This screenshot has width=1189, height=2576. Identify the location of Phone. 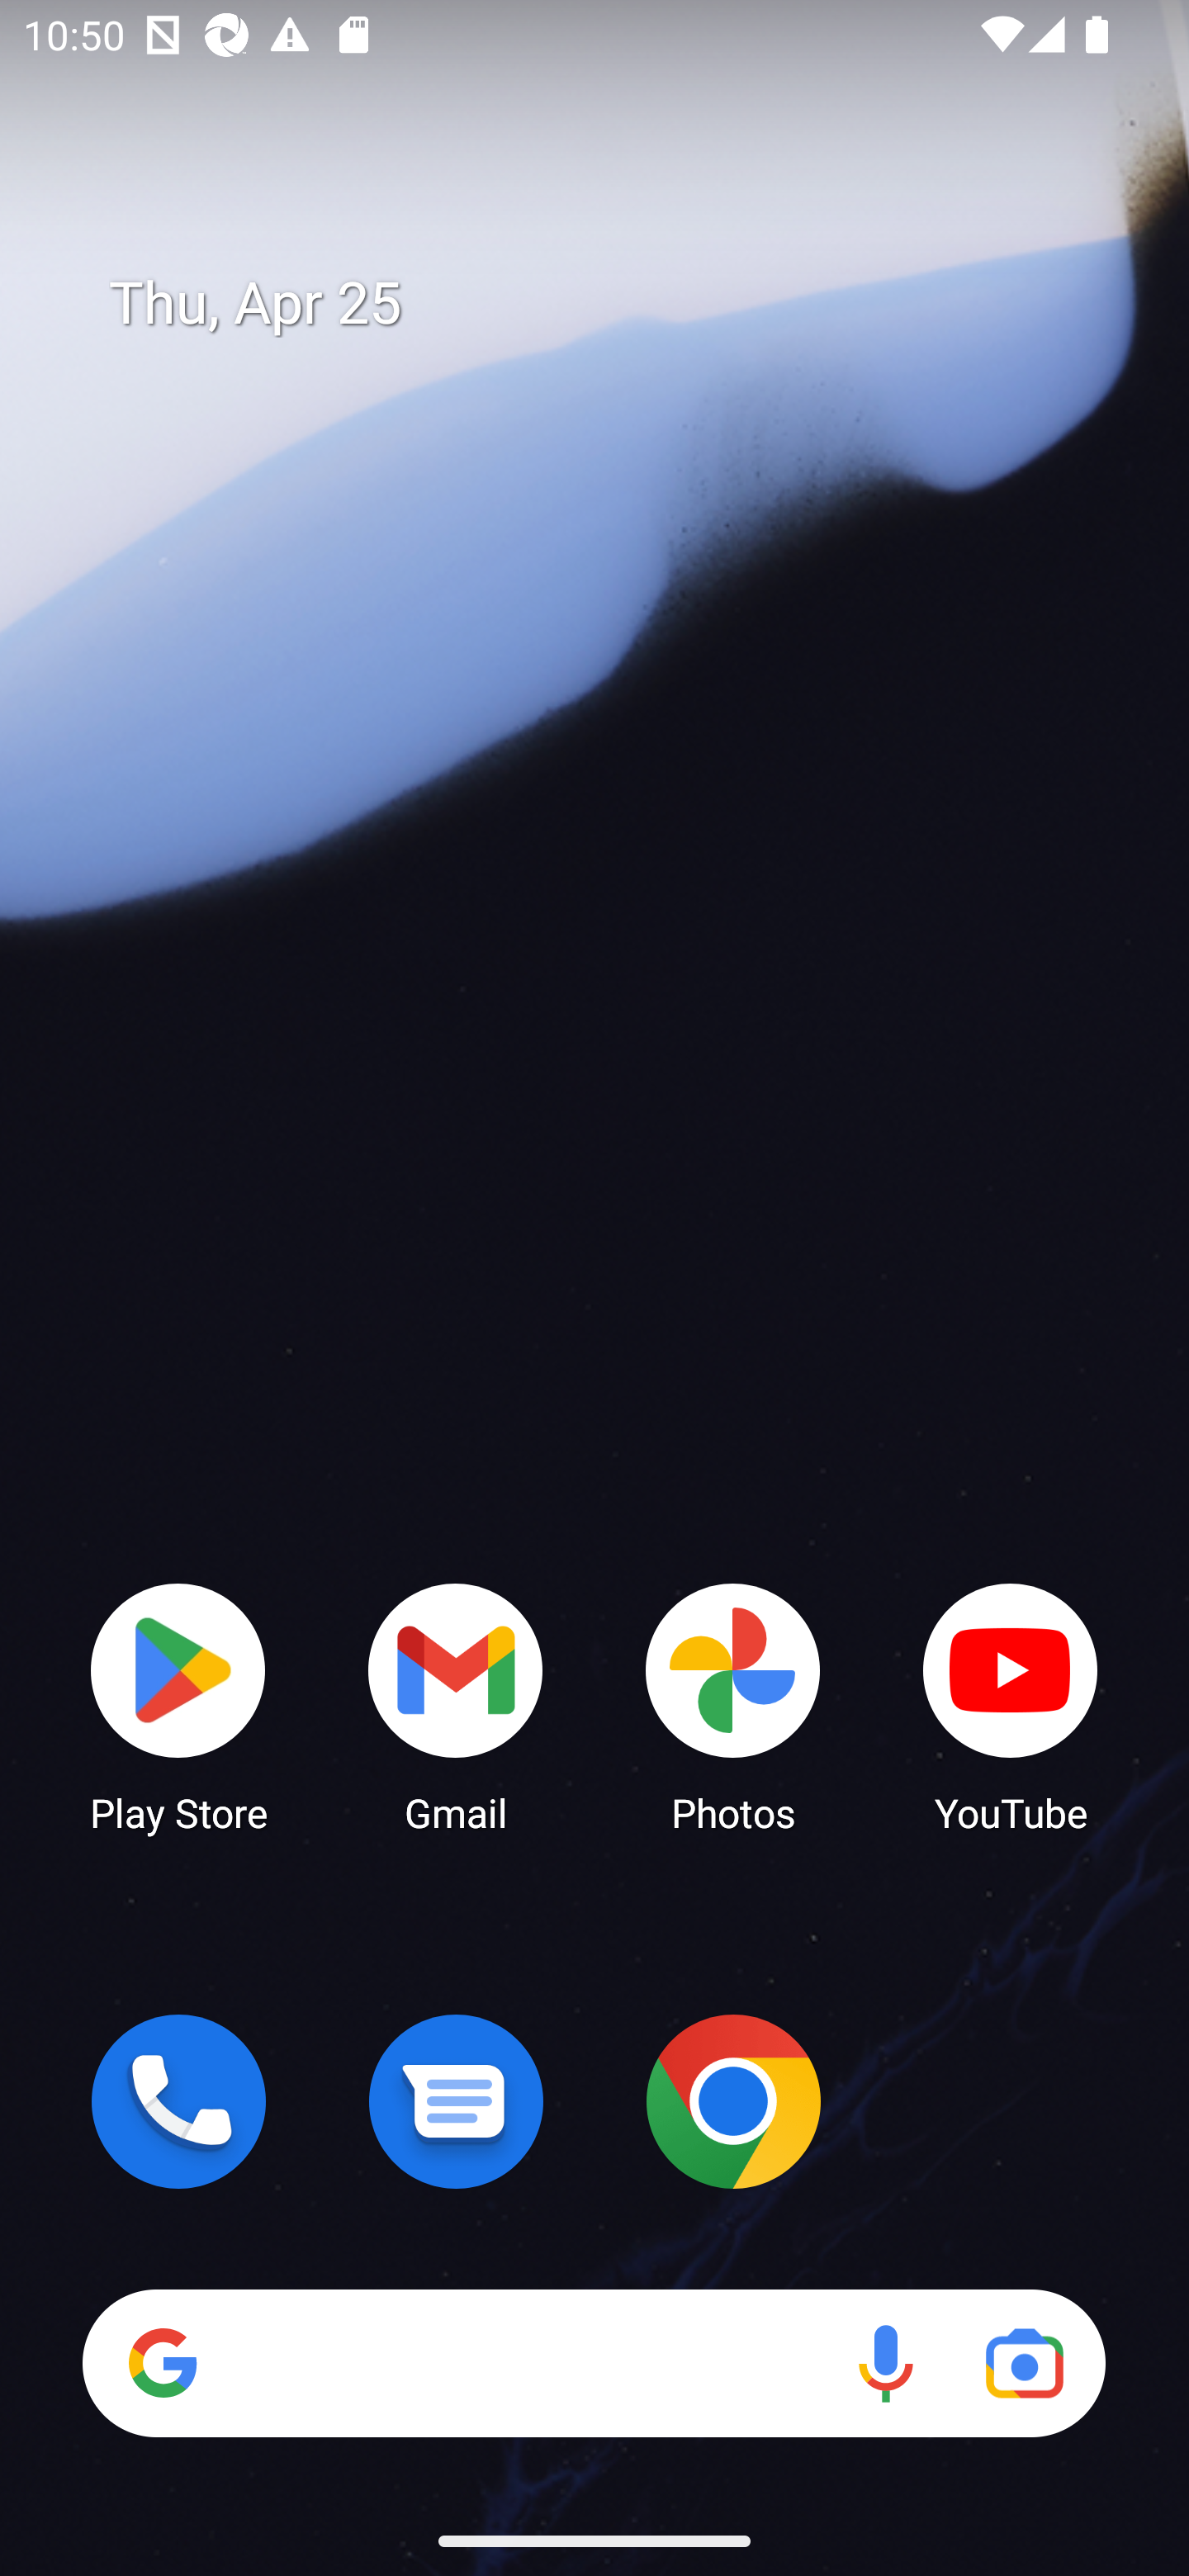
(178, 2101).